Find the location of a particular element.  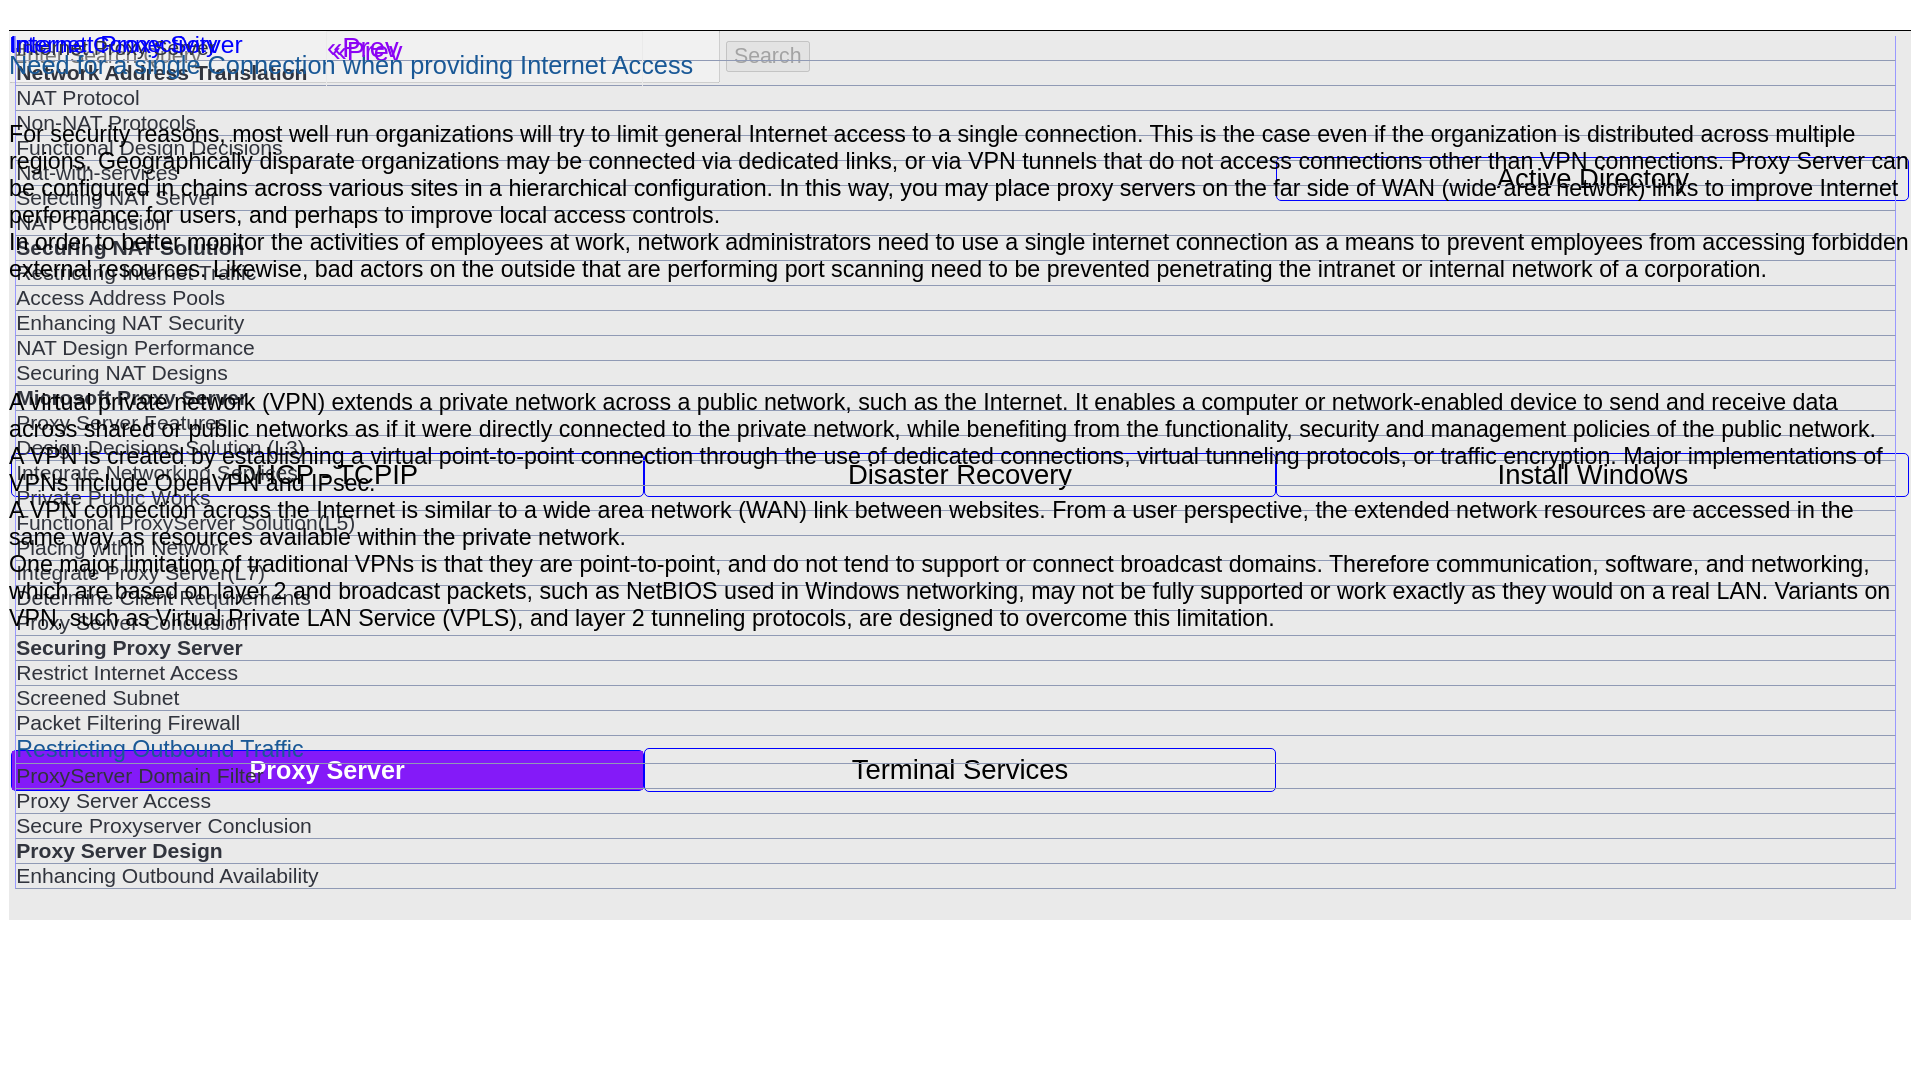

Network Address Translation is located at coordinates (955, 72).